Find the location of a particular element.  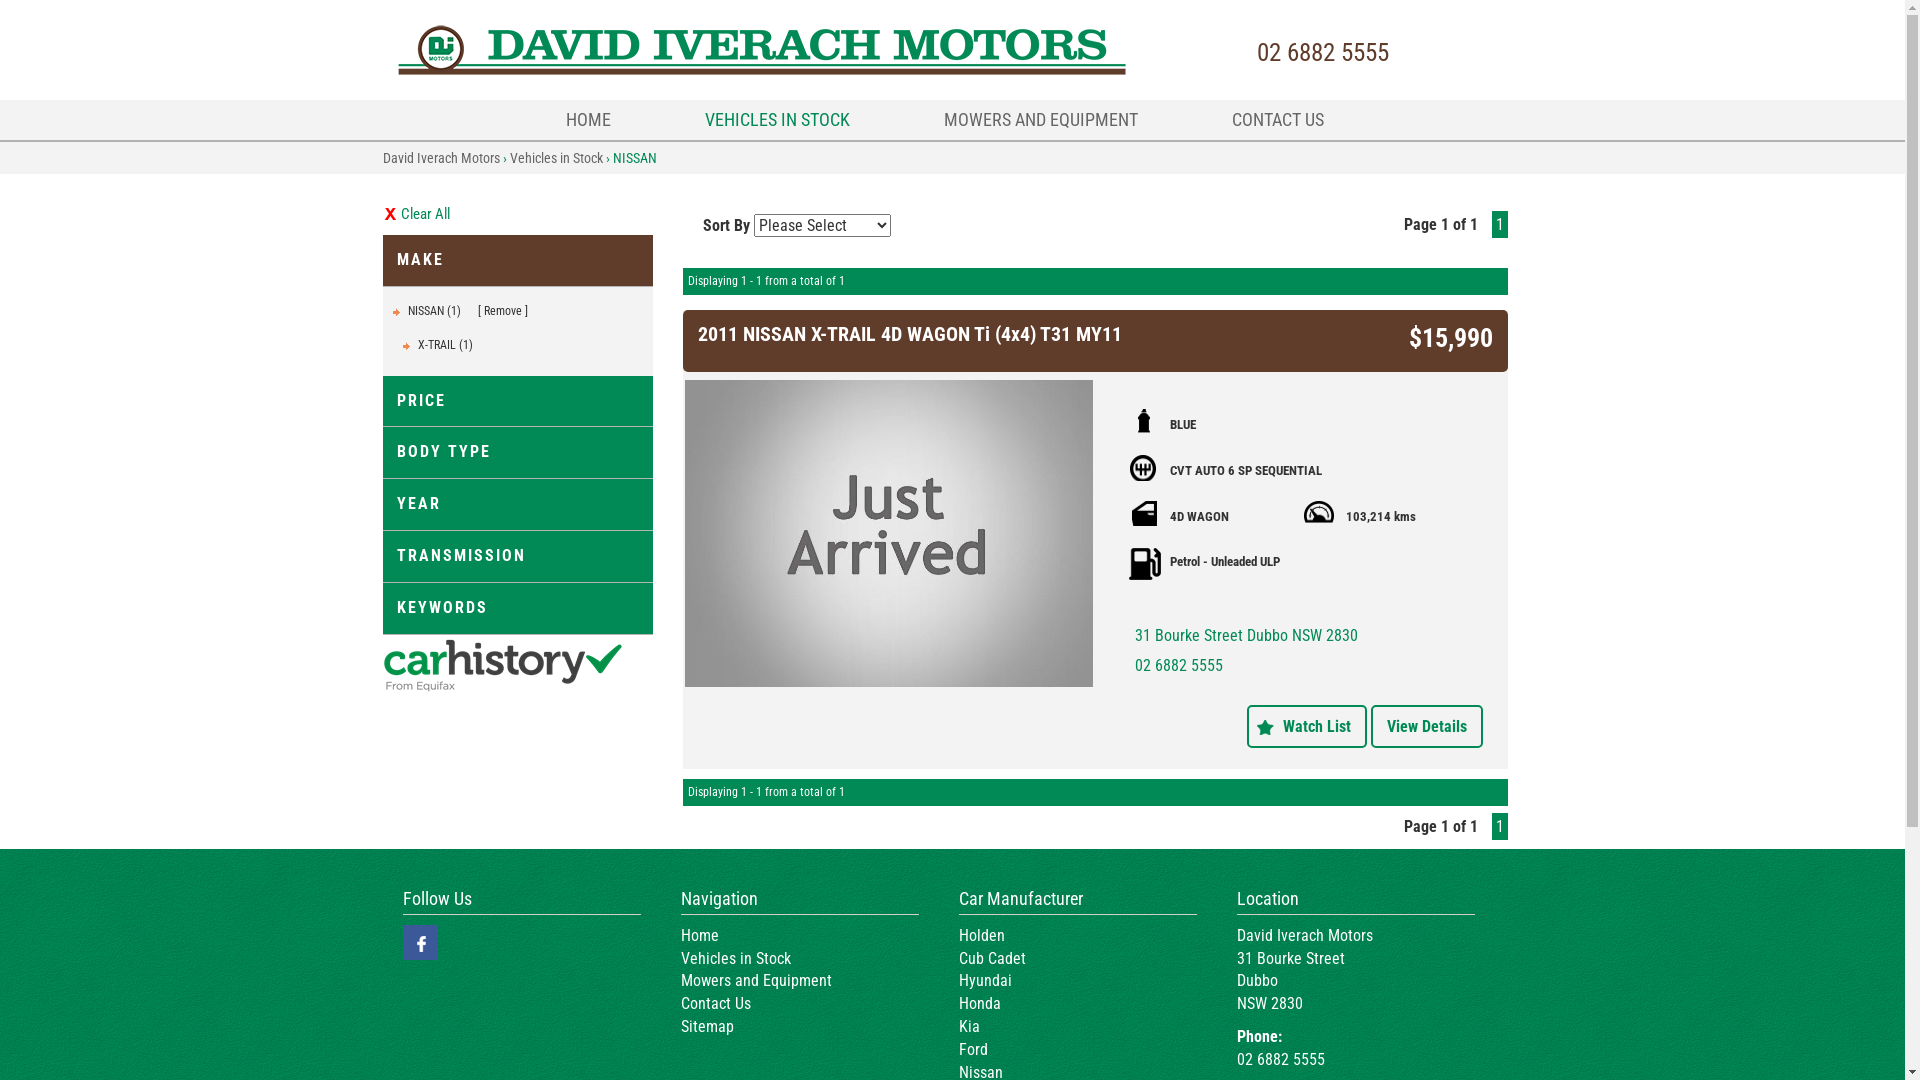

Contact Us is located at coordinates (715, 1004).